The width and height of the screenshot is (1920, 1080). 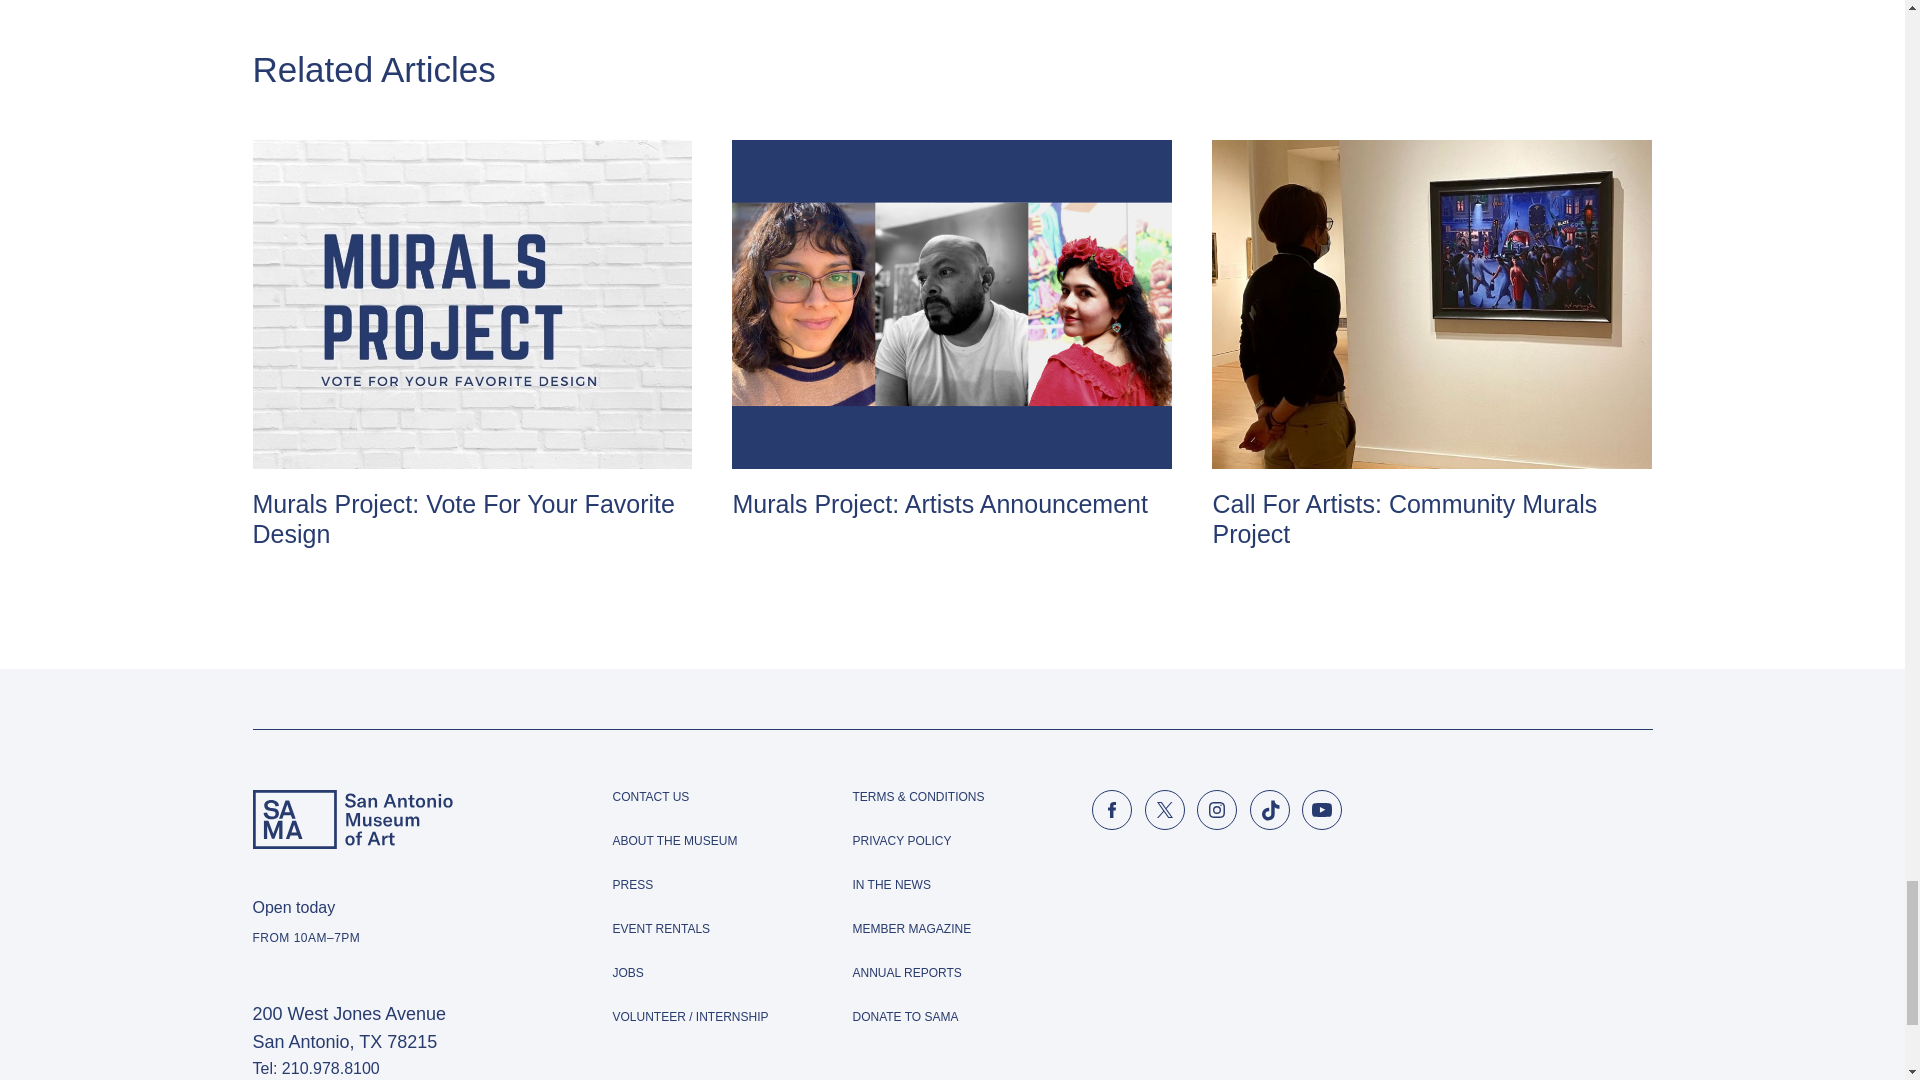 I want to click on TikTok, so click(x=1270, y=810).